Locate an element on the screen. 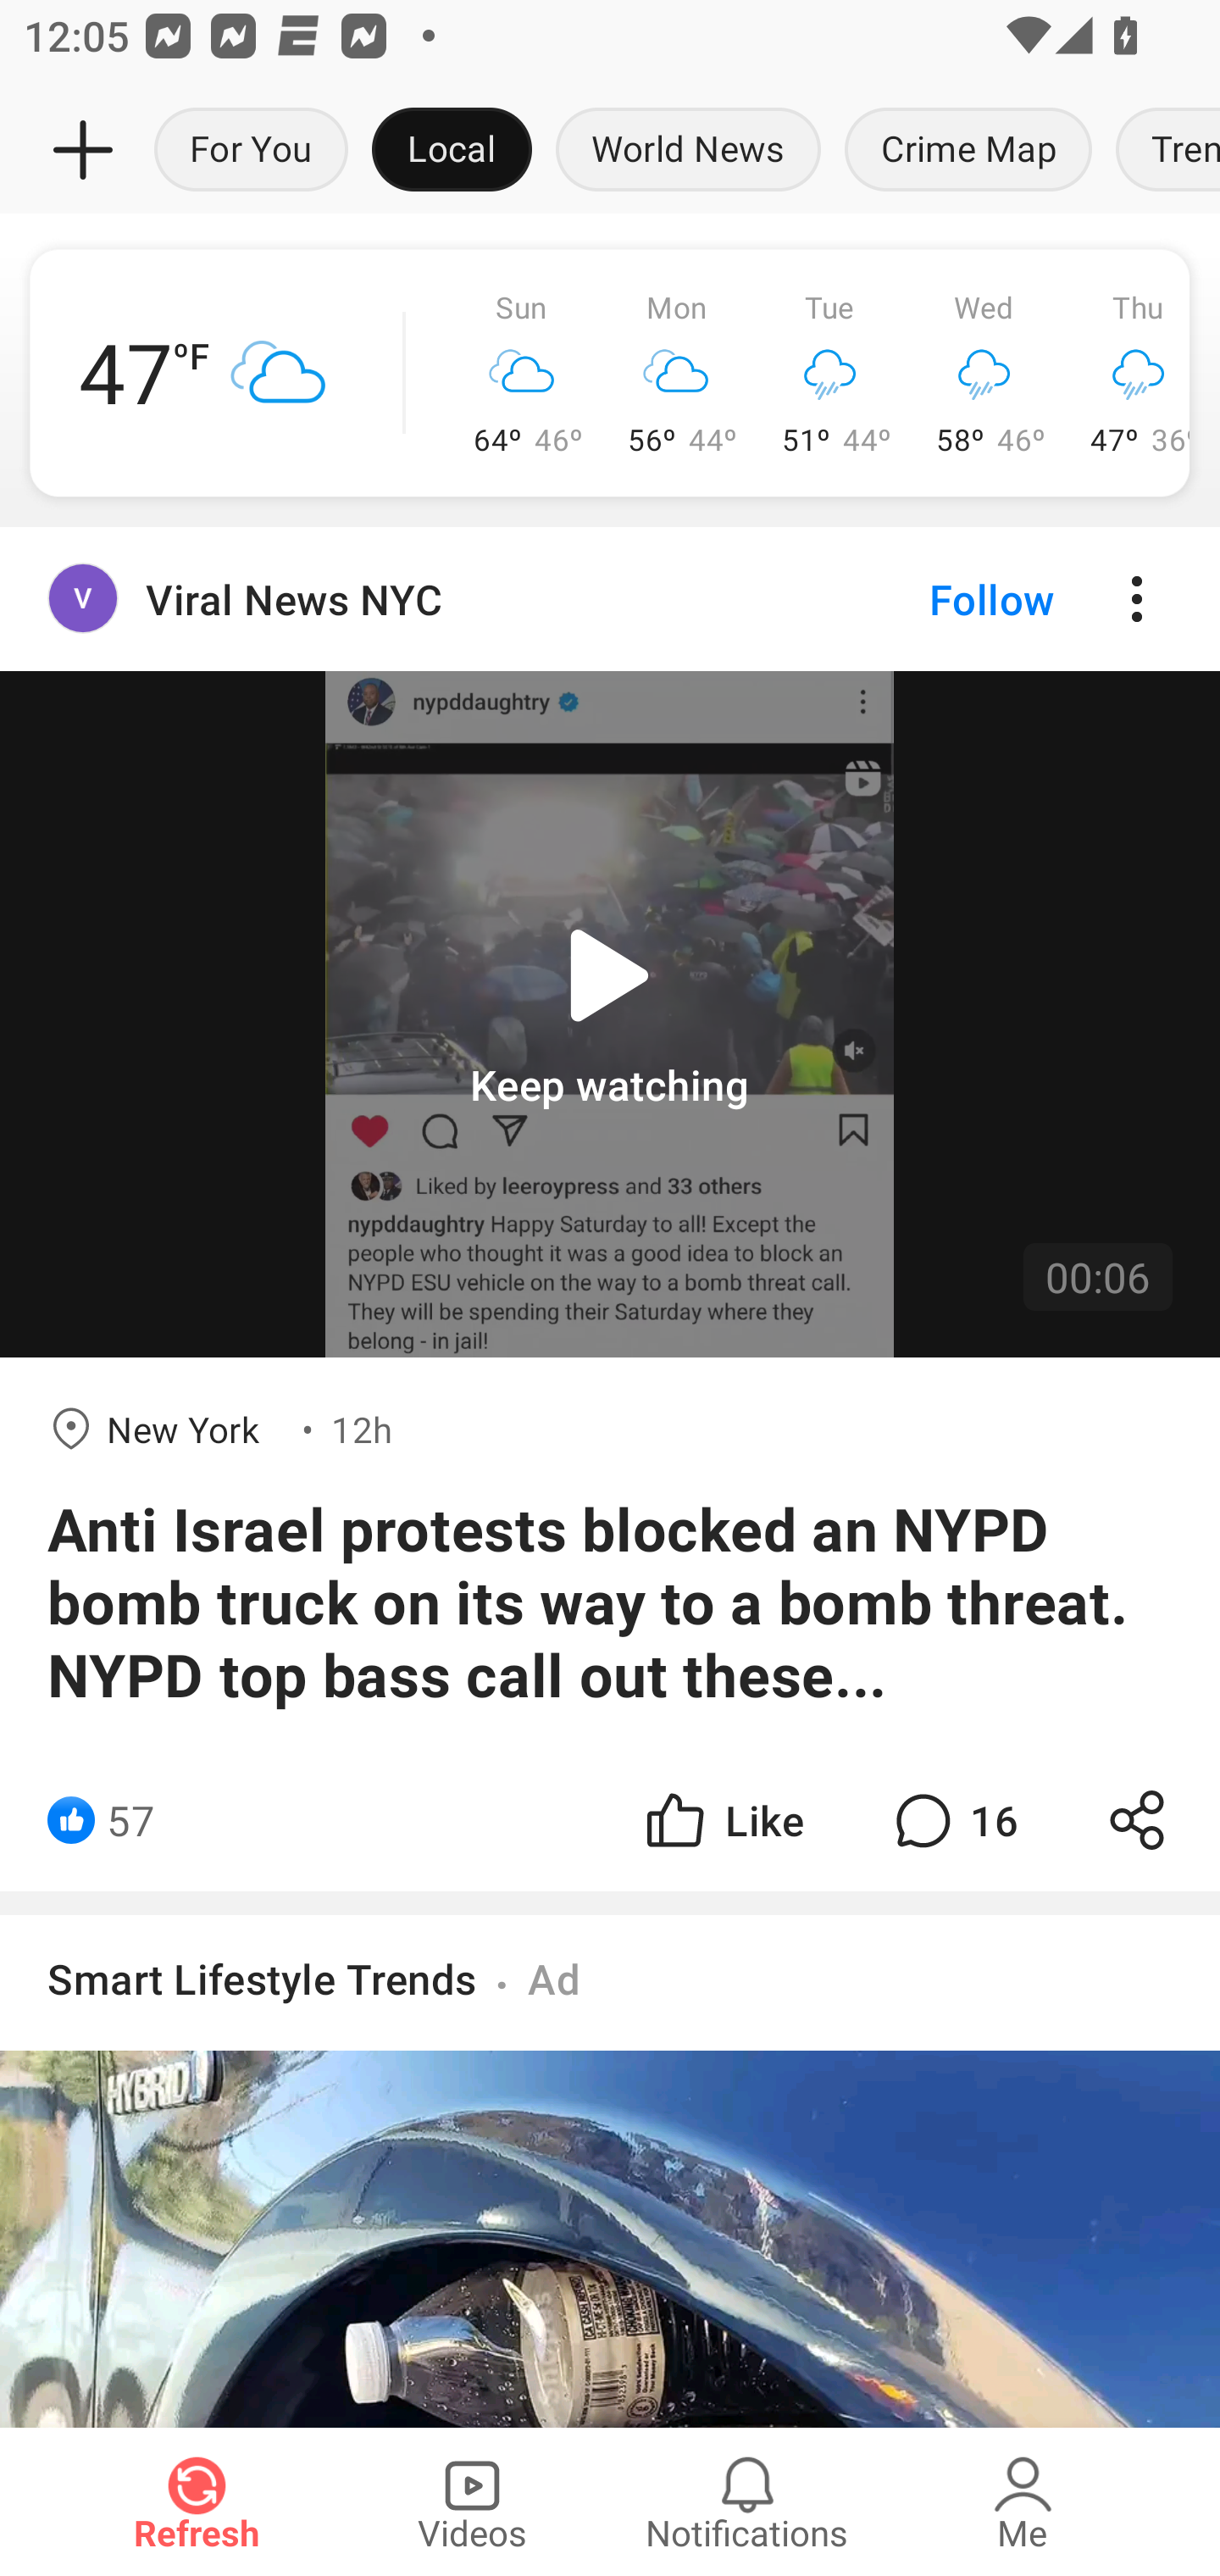  Notifications is located at coordinates (747, 2501).